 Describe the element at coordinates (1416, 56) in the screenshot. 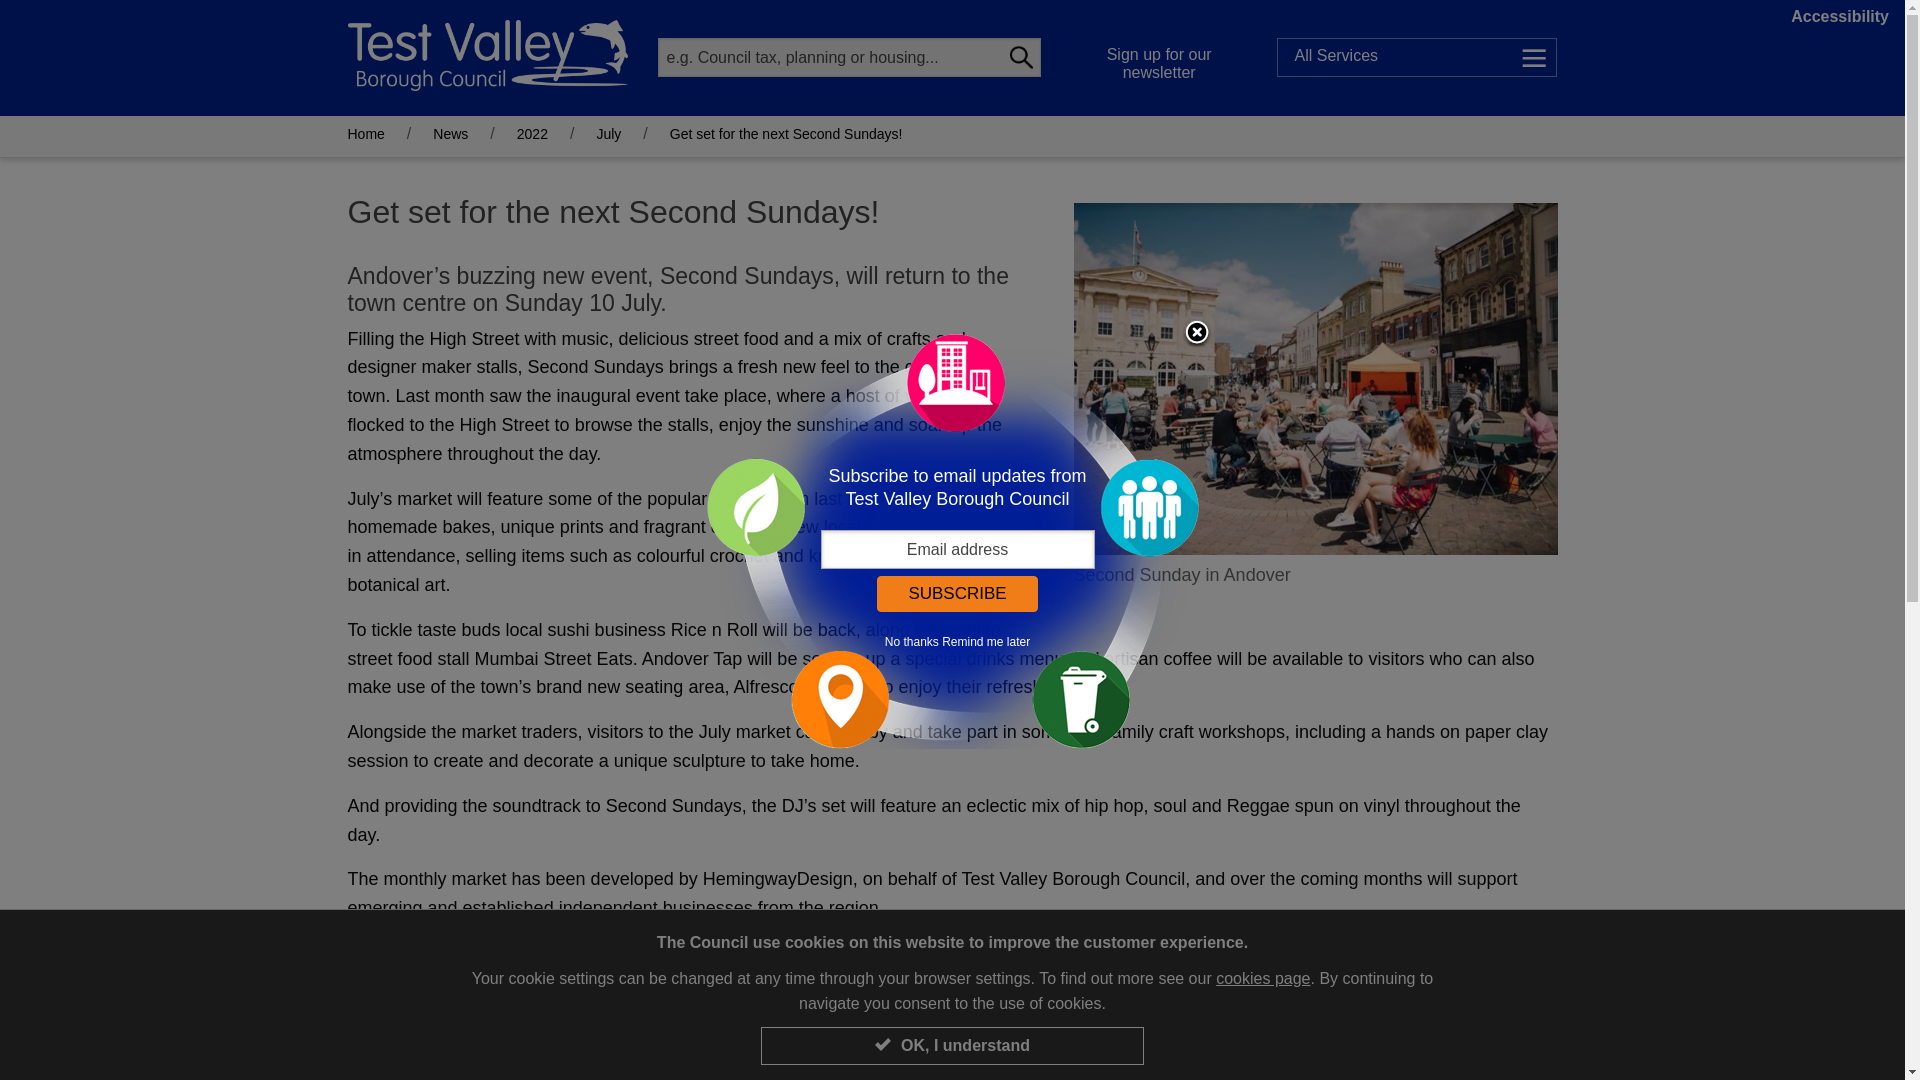

I see `All Services` at that location.